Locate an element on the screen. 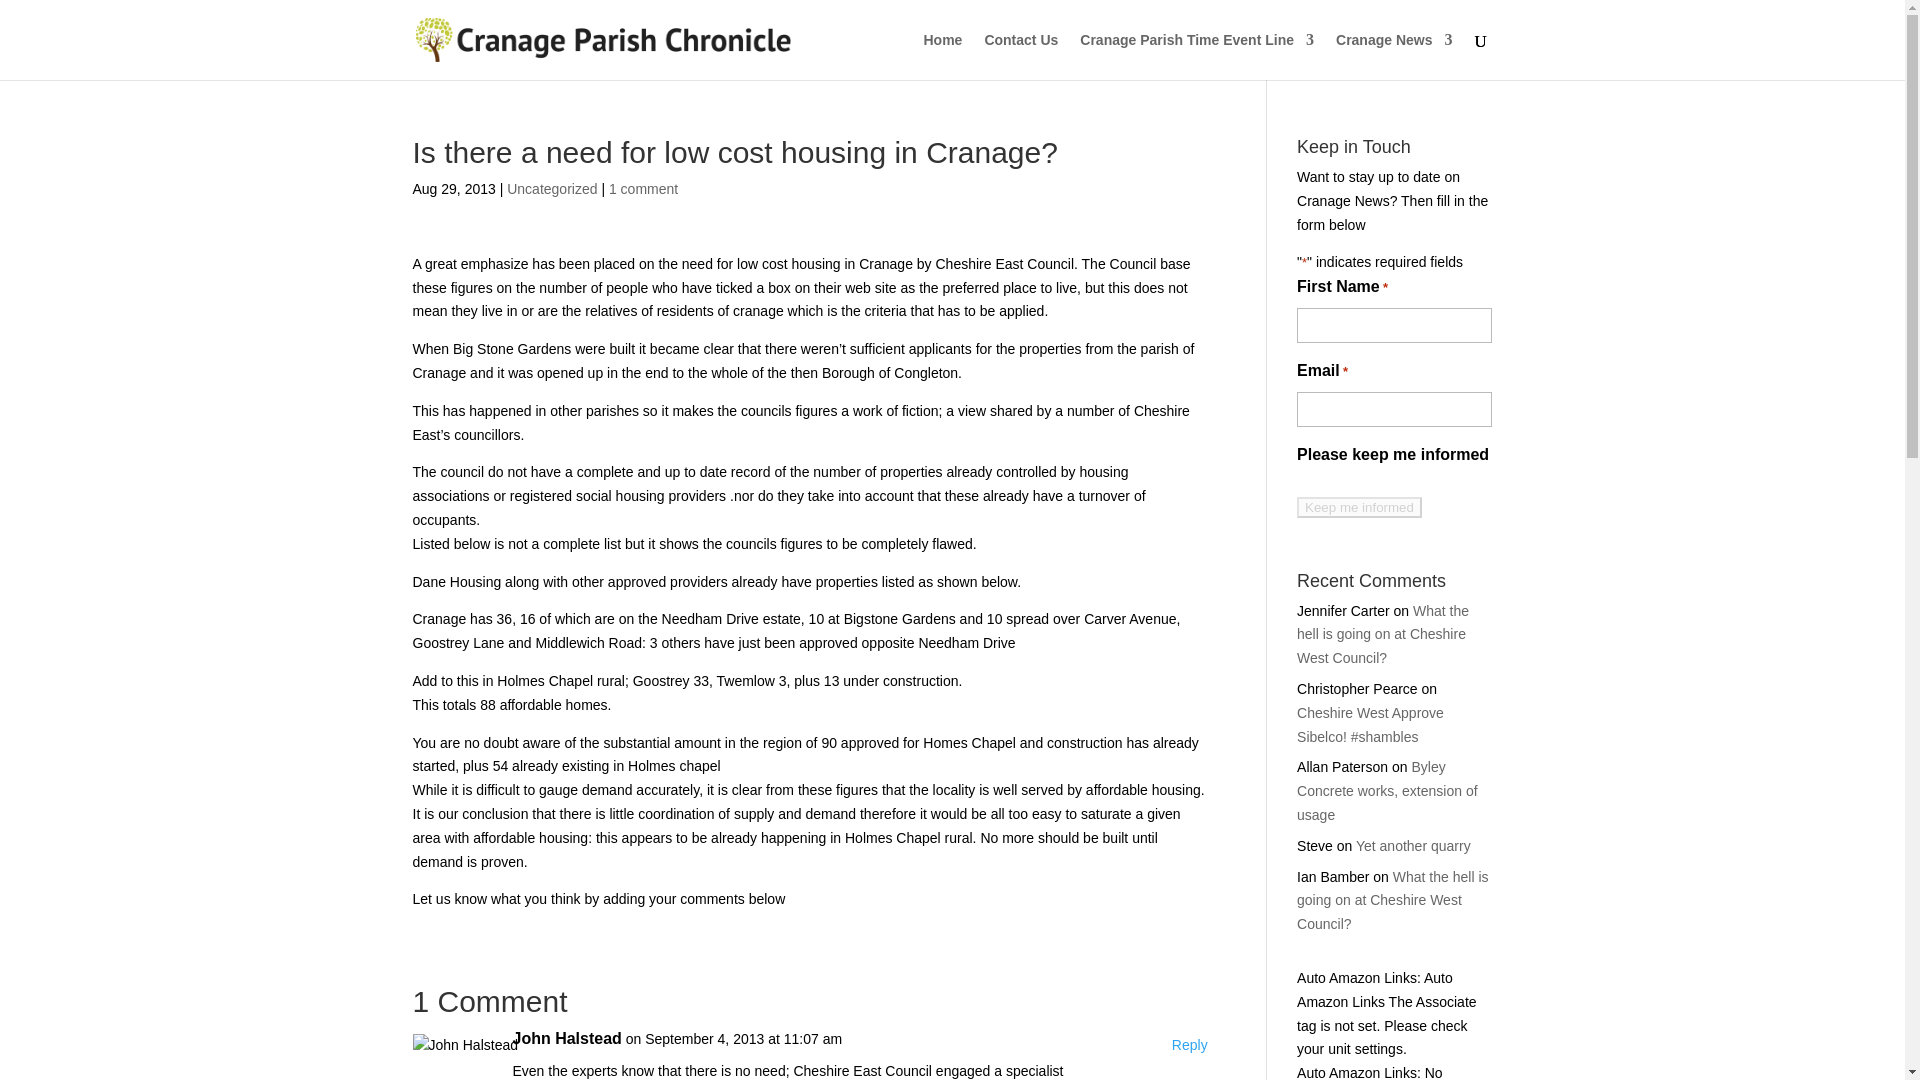 The height and width of the screenshot is (1080, 1920). Contact Us is located at coordinates (1020, 56).